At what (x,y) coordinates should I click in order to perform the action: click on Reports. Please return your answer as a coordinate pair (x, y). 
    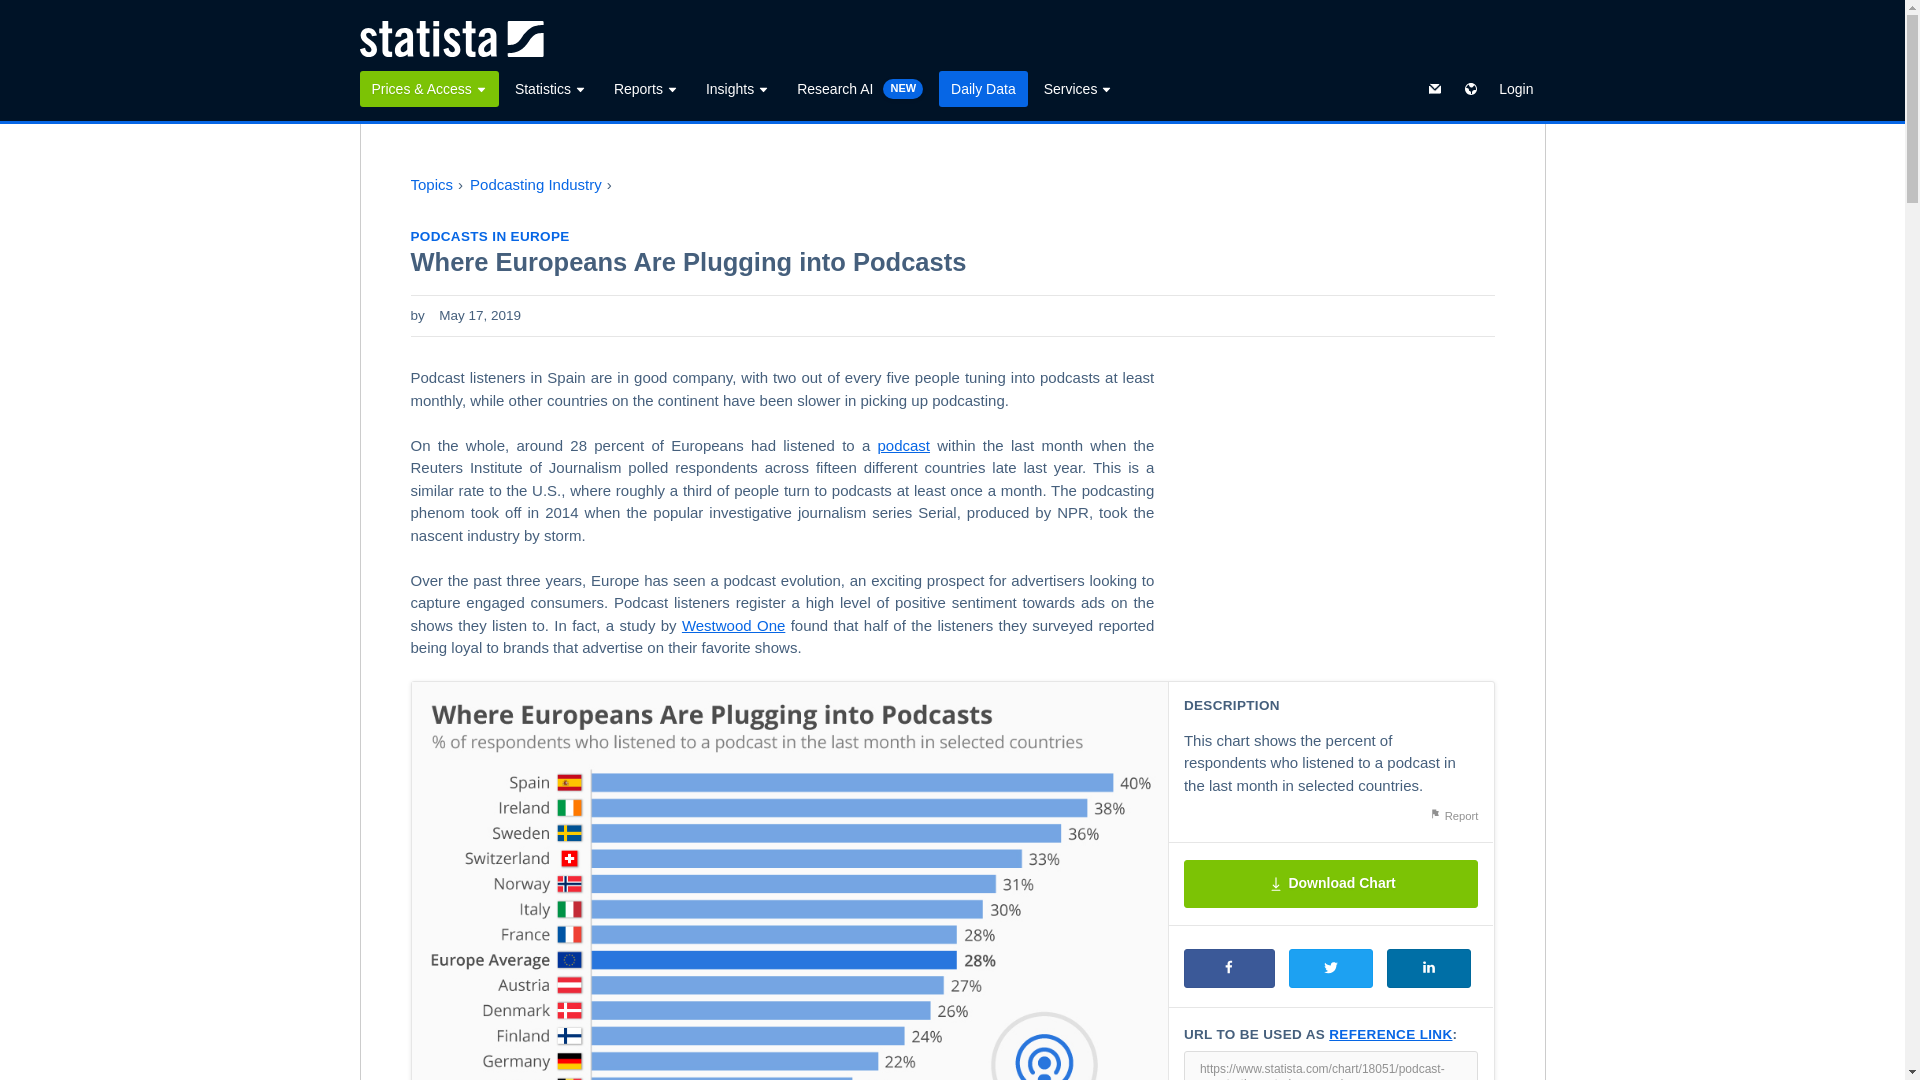
    Looking at the image, I should click on (646, 88).